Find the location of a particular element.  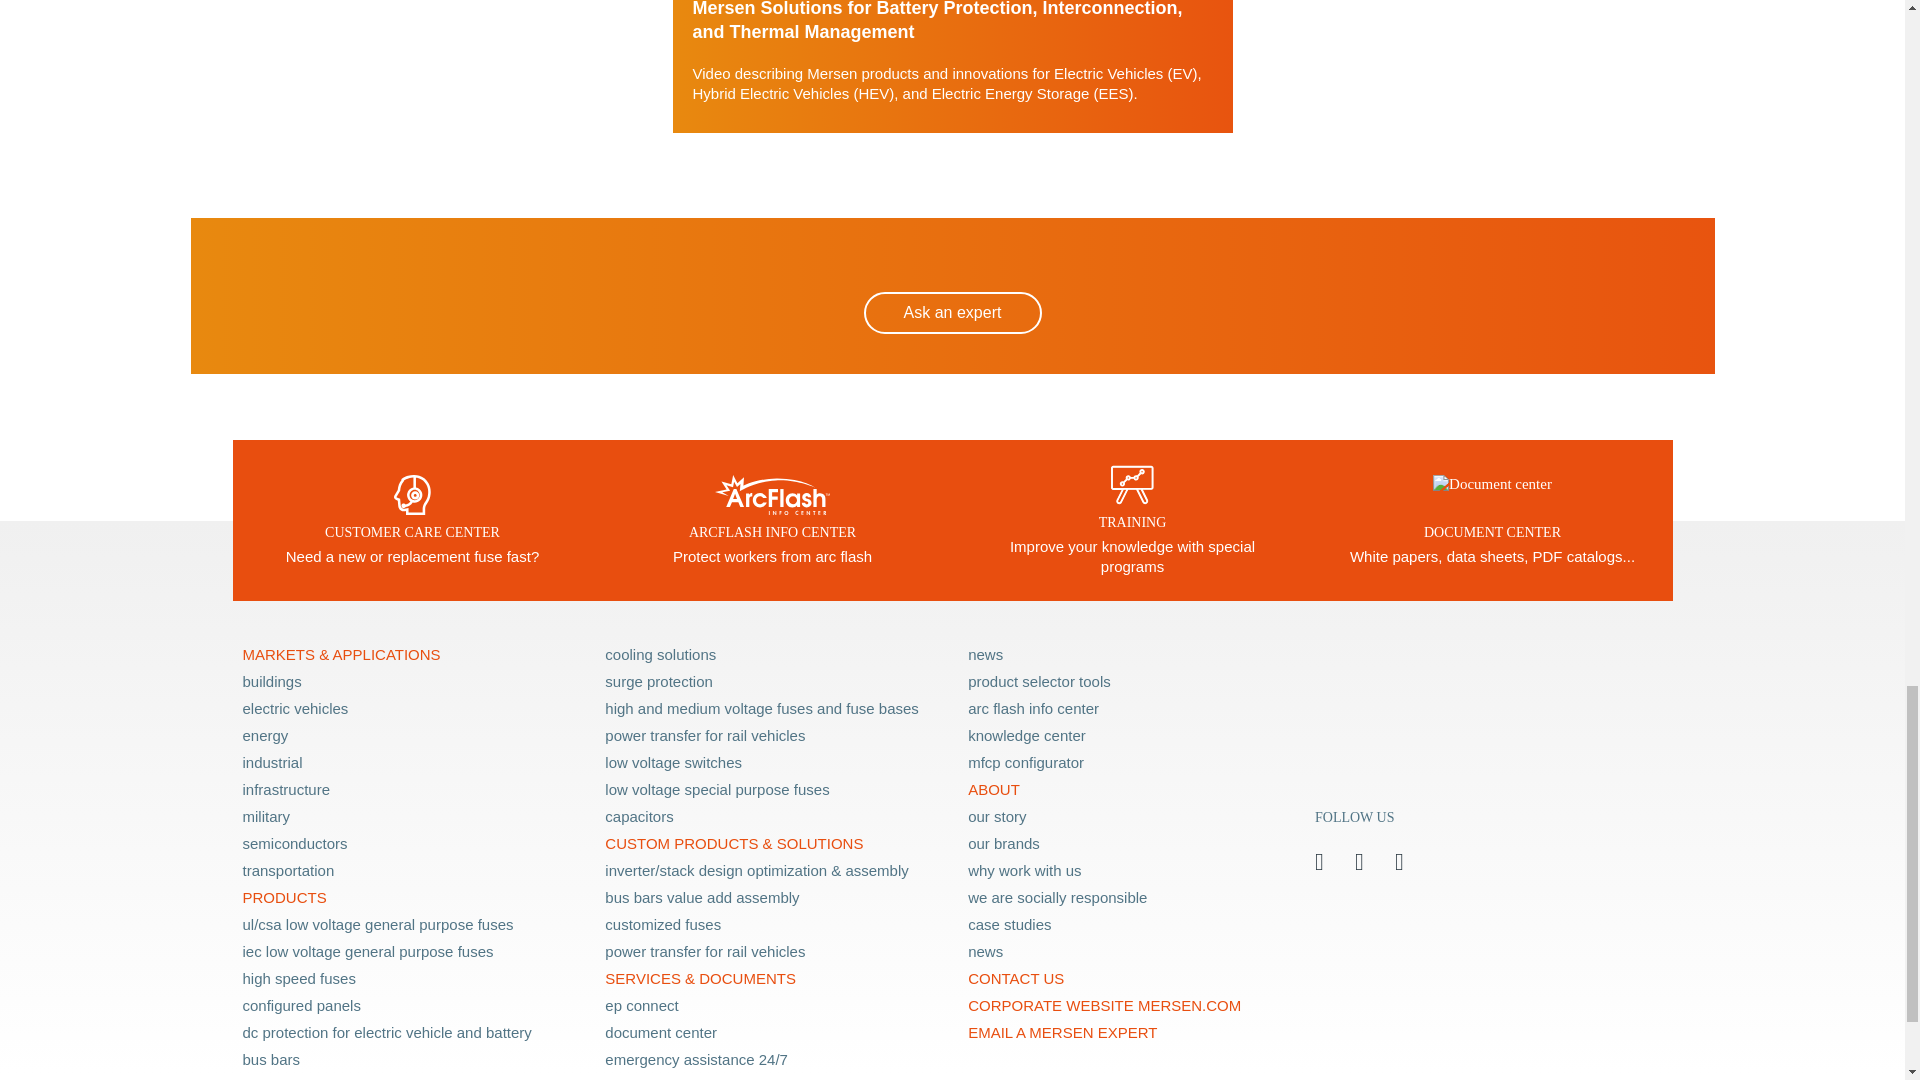

Military is located at coordinates (410, 816).